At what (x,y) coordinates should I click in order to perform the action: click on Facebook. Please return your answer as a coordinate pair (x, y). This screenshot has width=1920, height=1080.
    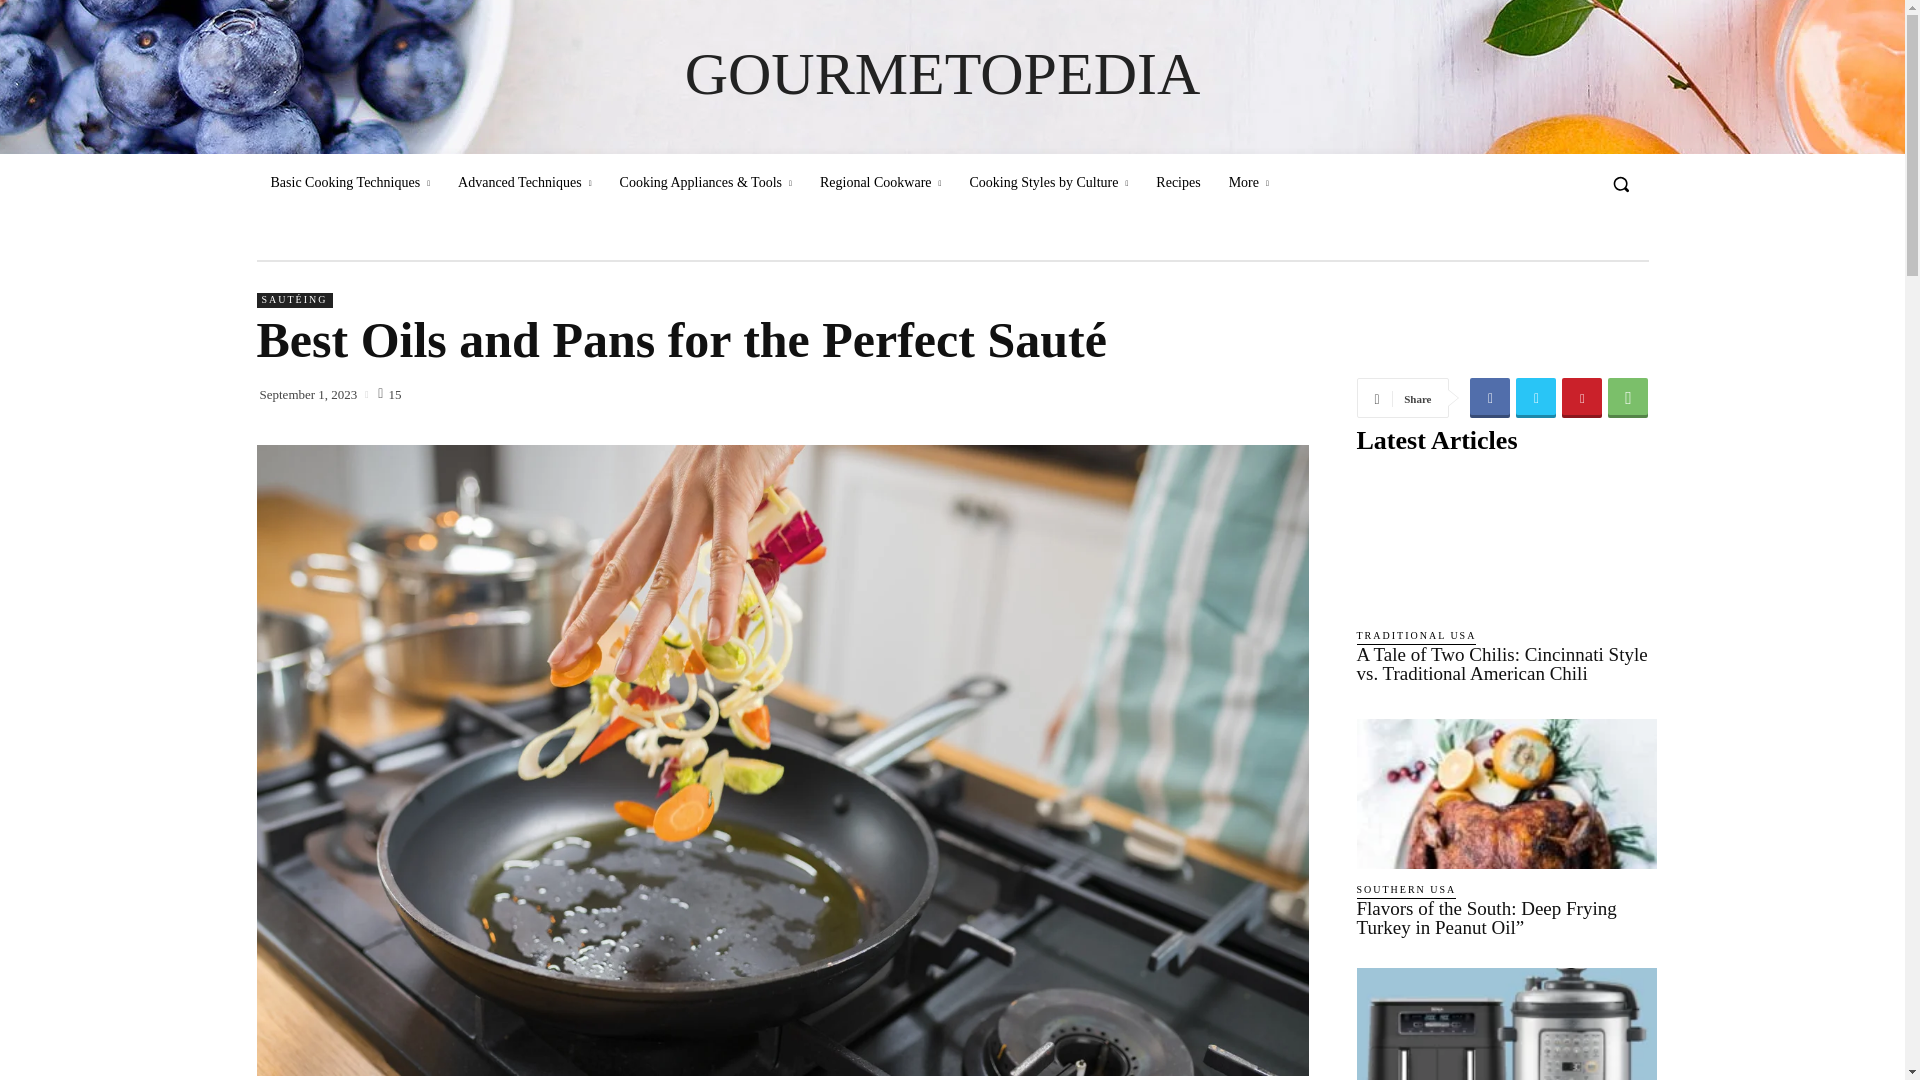
    Looking at the image, I should click on (1490, 398).